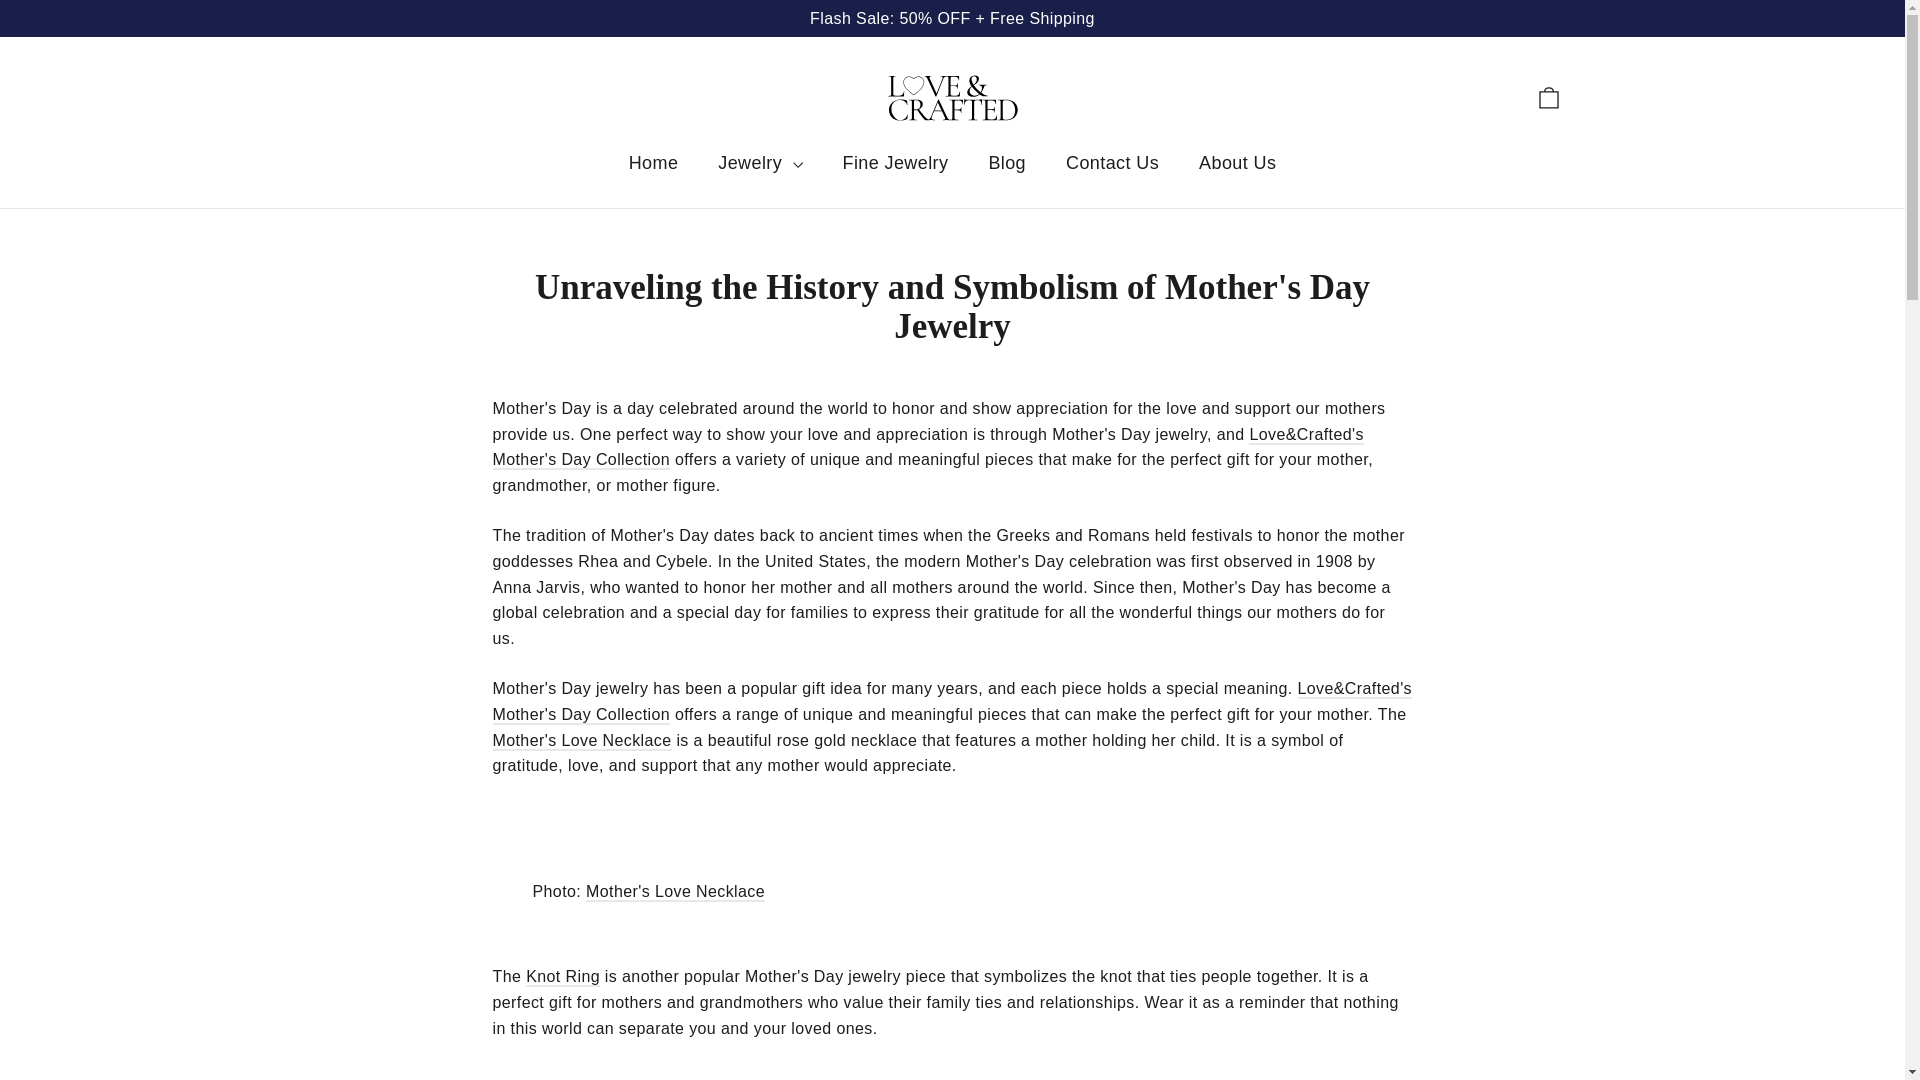 The image size is (1920, 1080). What do you see at coordinates (653, 163) in the screenshot?
I see `Home` at bounding box center [653, 163].